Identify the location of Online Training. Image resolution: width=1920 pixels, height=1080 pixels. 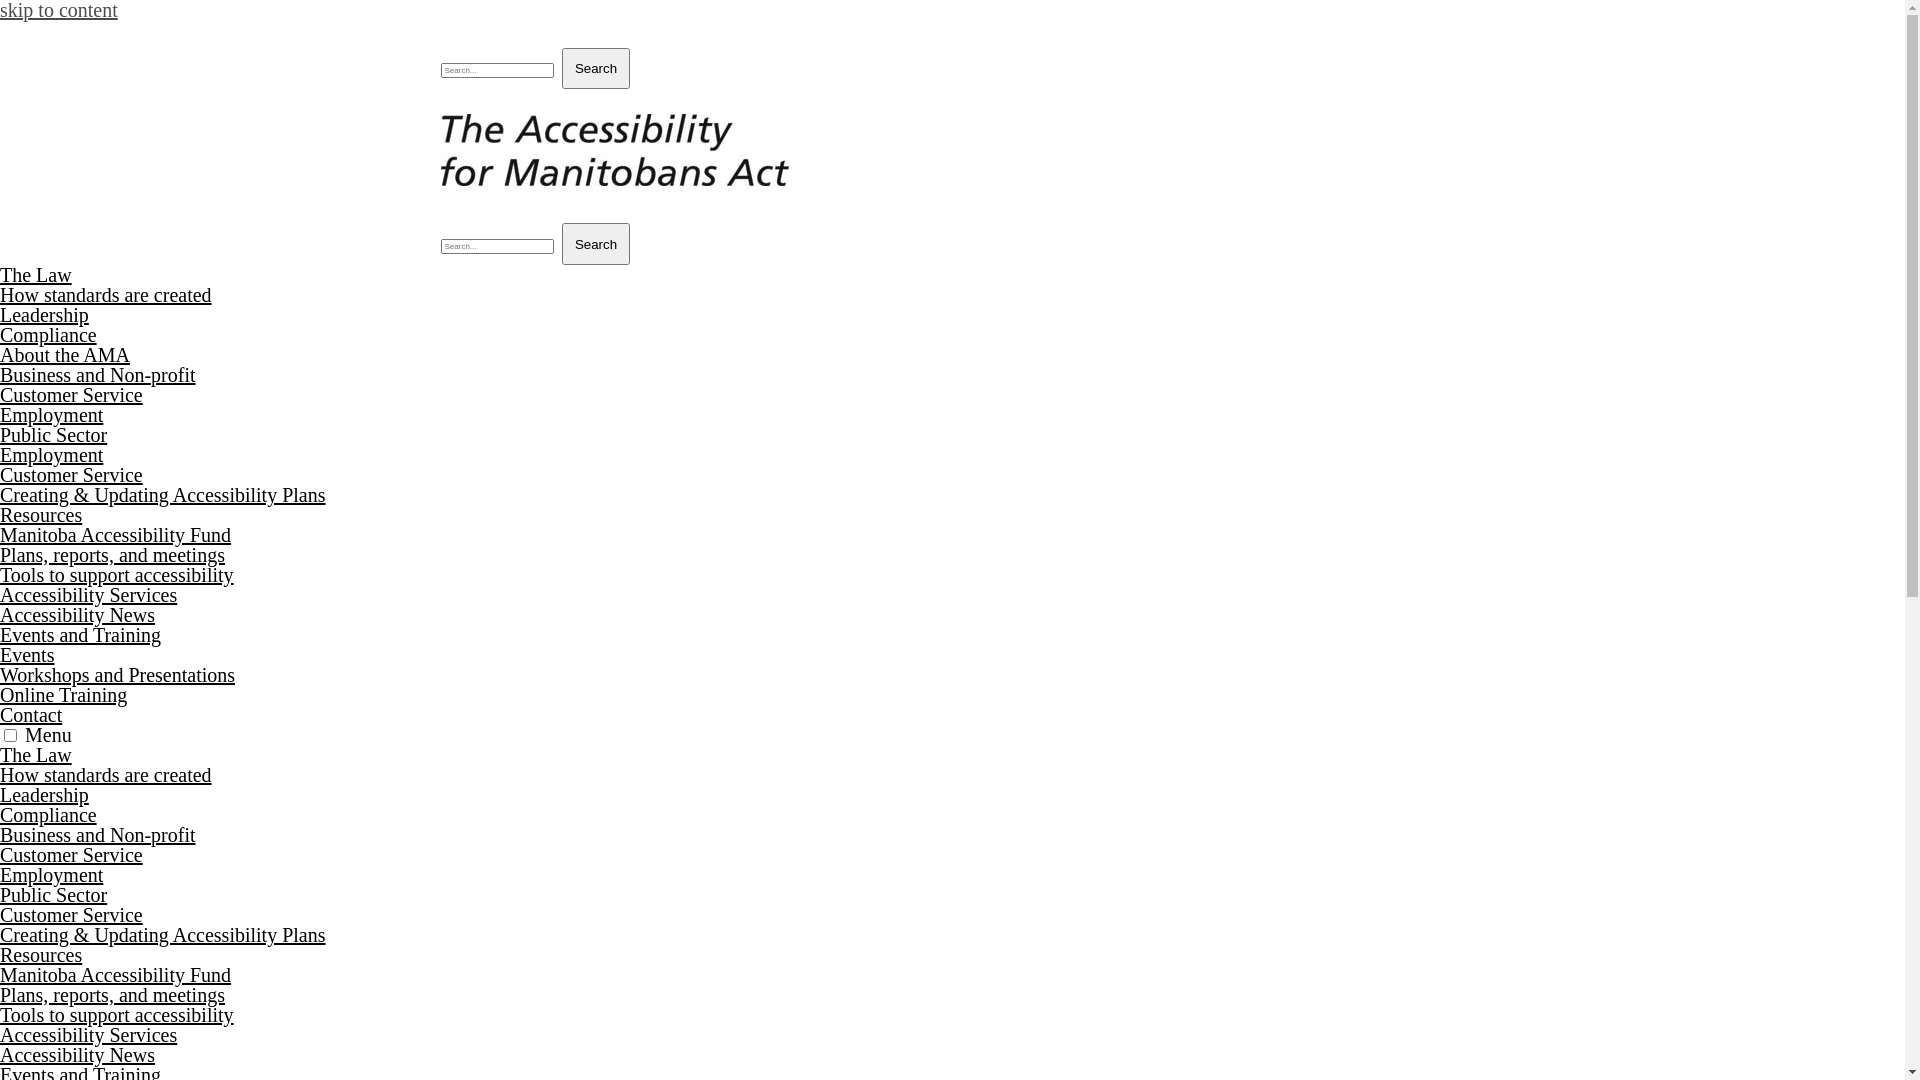
(64, 695).